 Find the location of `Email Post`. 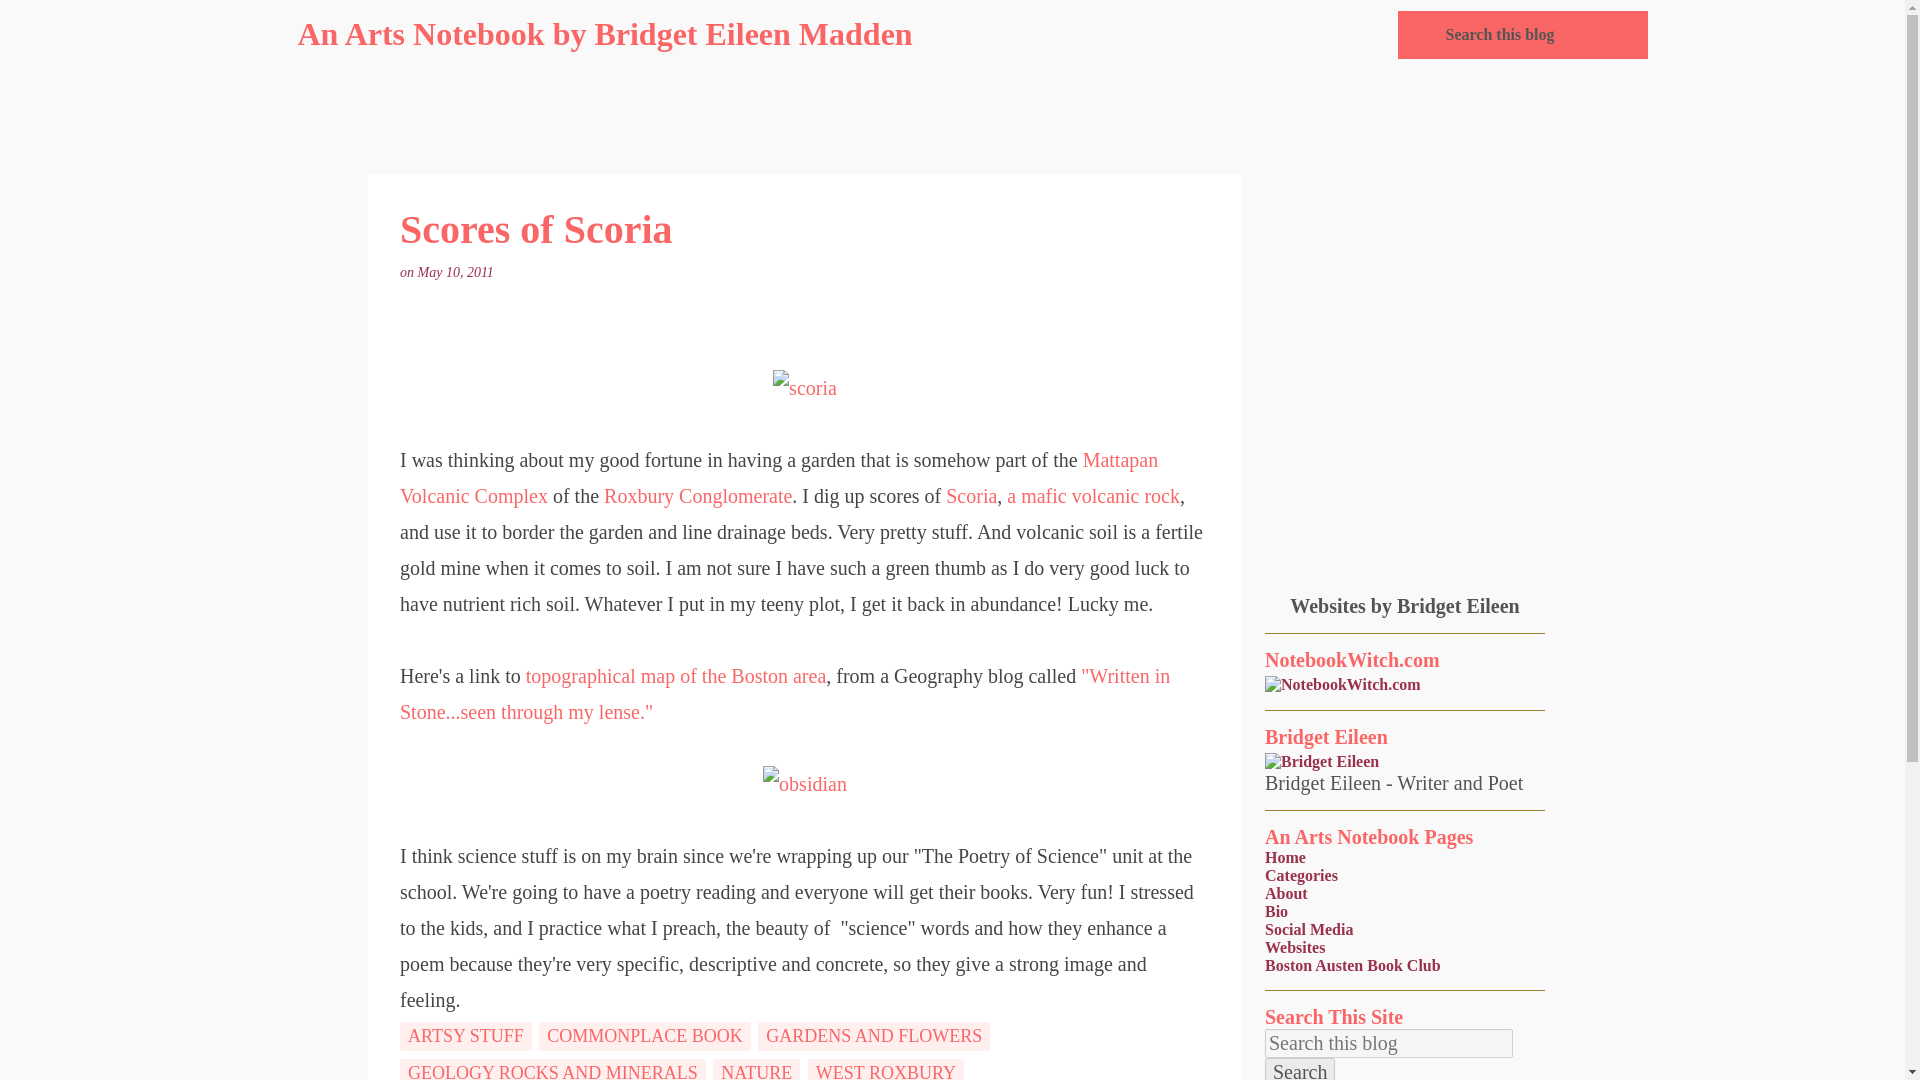

Email Post is located at coordinates (508, 272).